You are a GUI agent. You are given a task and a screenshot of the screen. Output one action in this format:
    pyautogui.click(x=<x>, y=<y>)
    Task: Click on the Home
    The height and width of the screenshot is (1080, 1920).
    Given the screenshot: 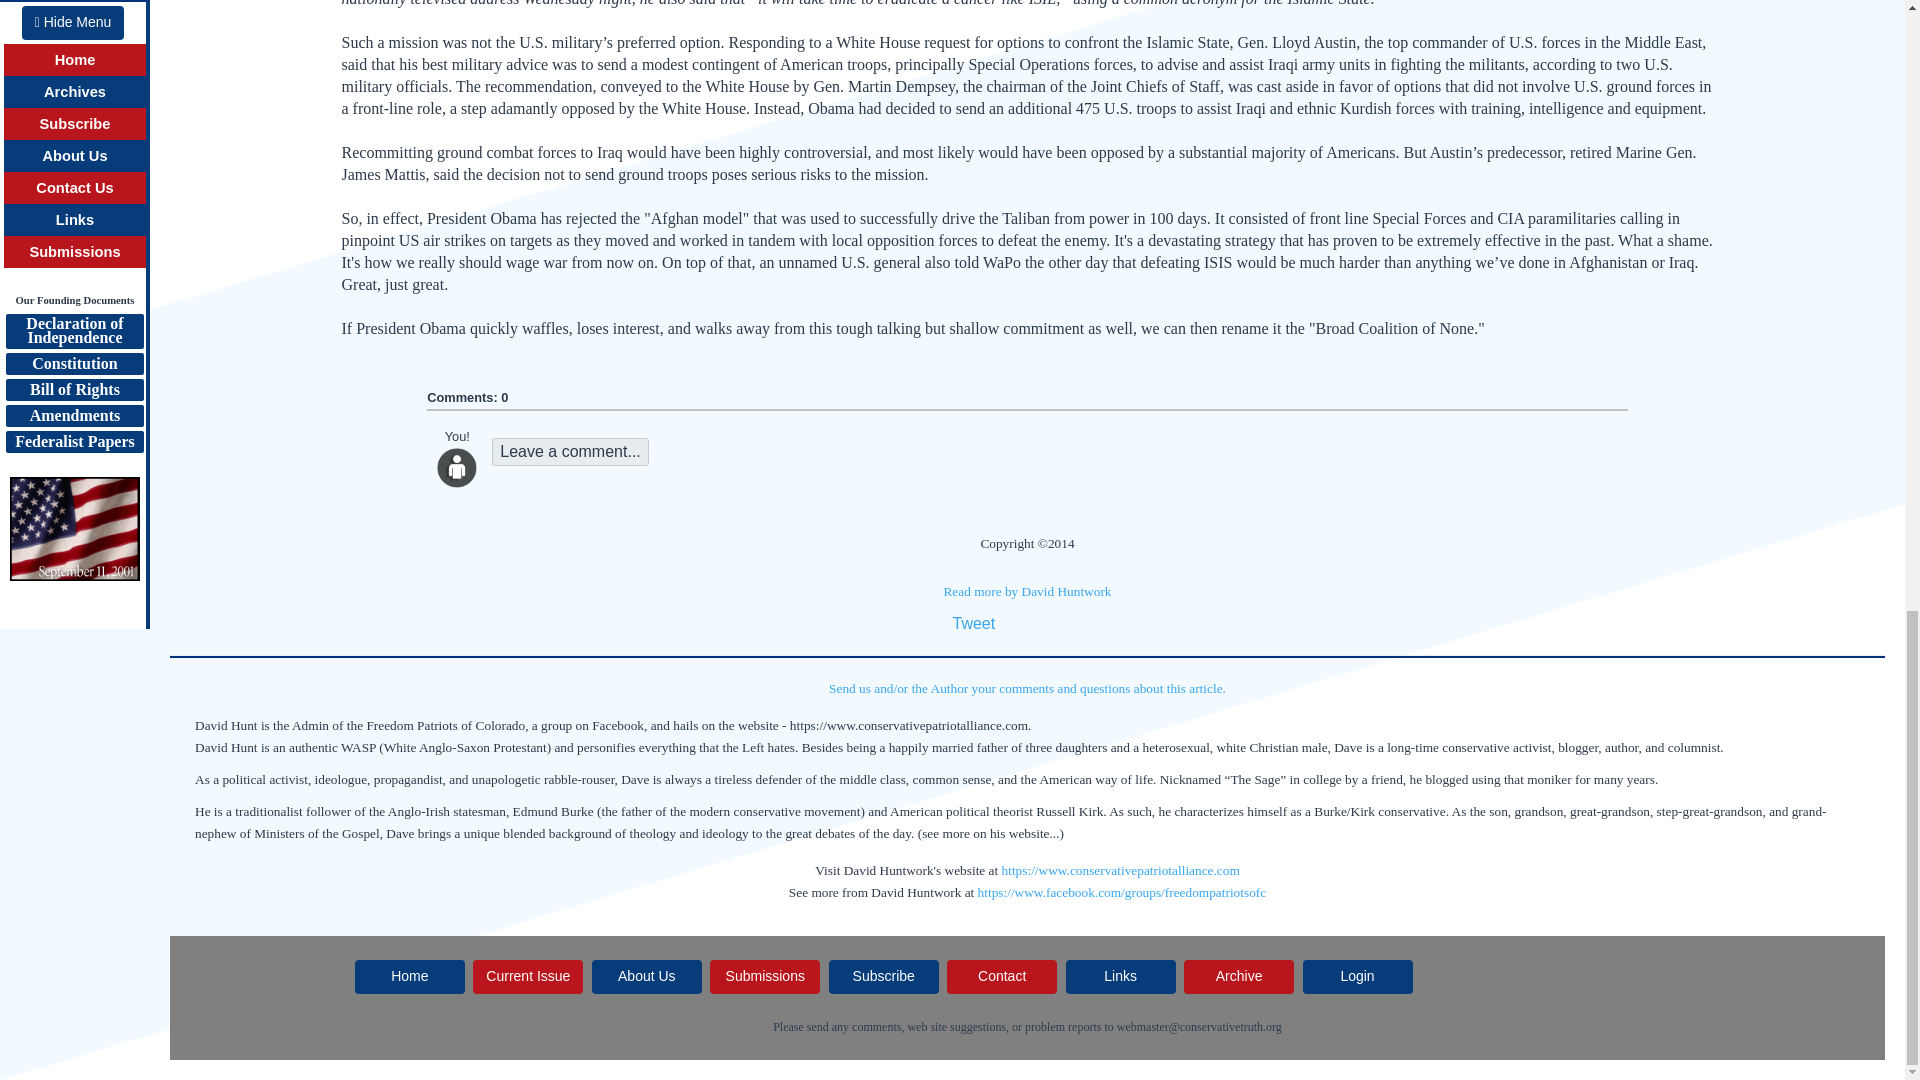 What is the action you would take?
    pyautogui.click(x=410, y=976)
    